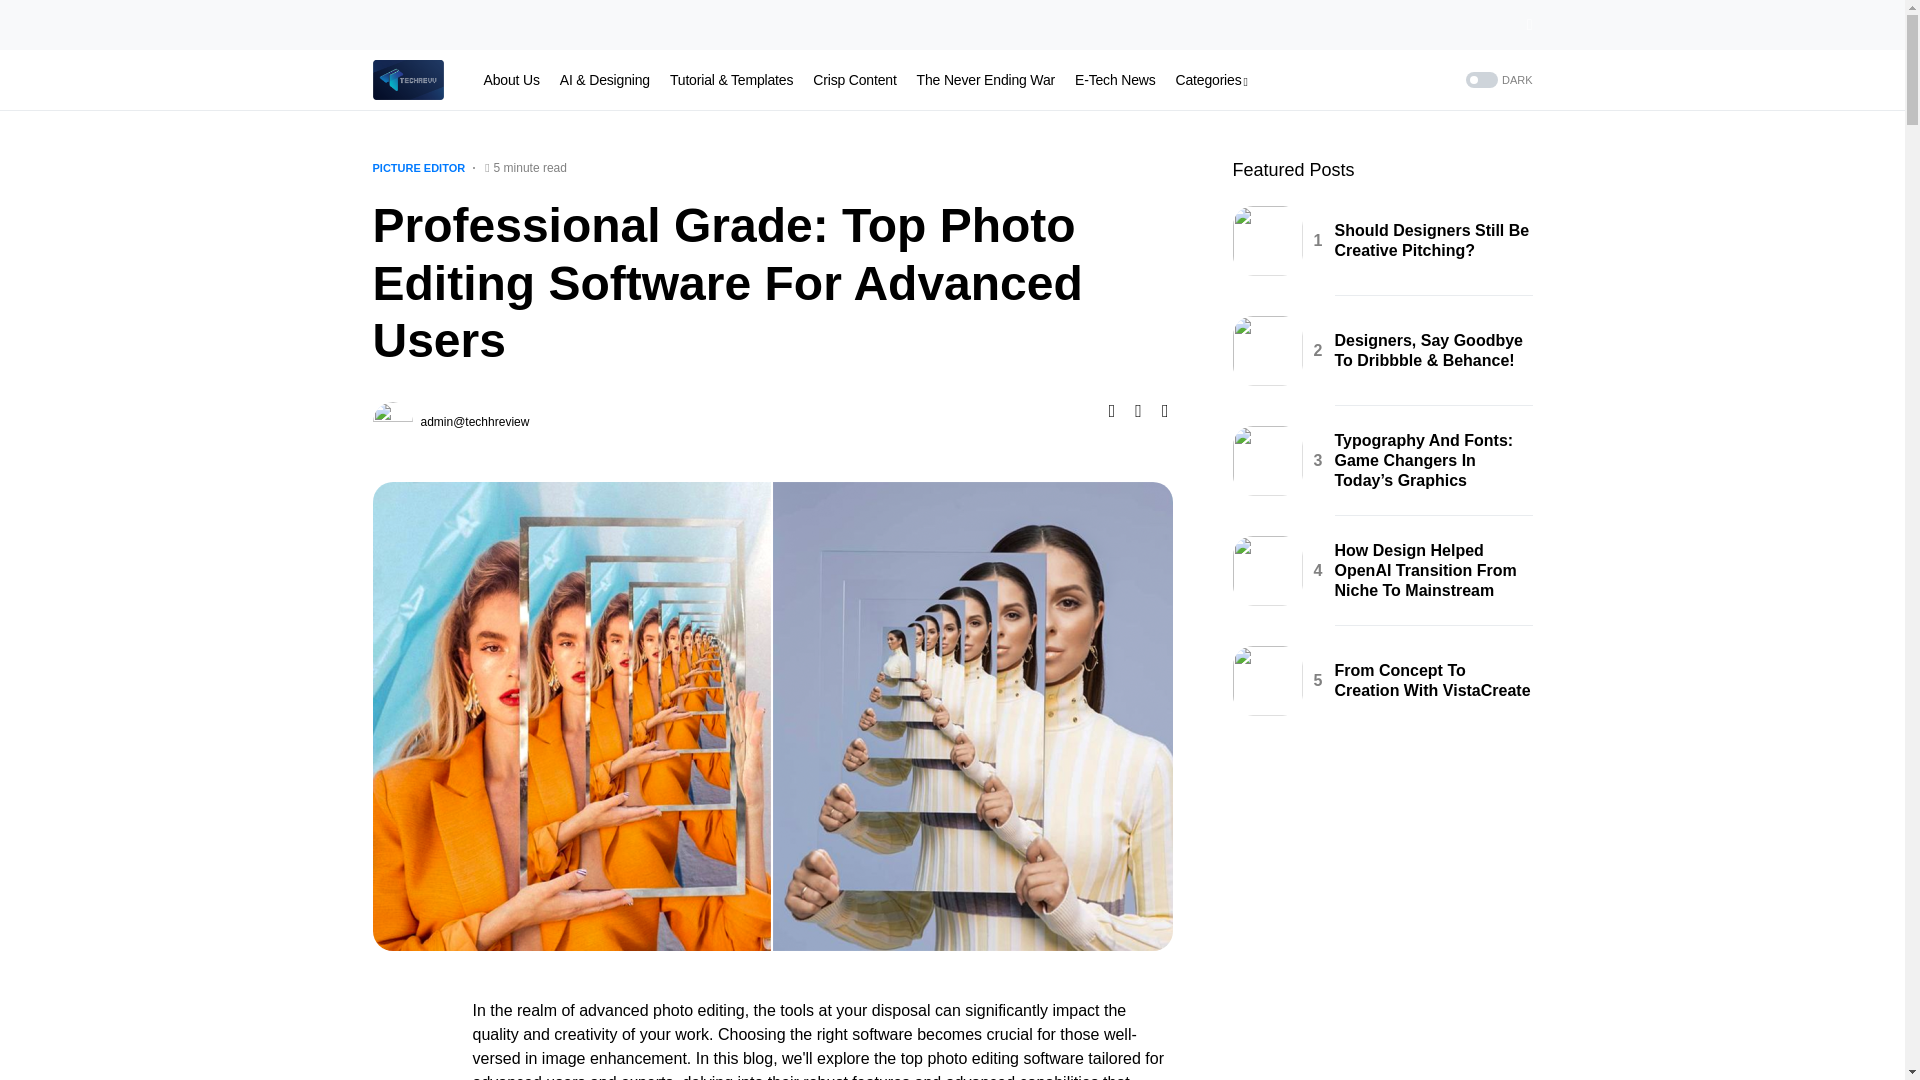  What do you see at coordinates (1212, 80) in the screenshot?
I see `Categories` at bounding box center [1212, 80].